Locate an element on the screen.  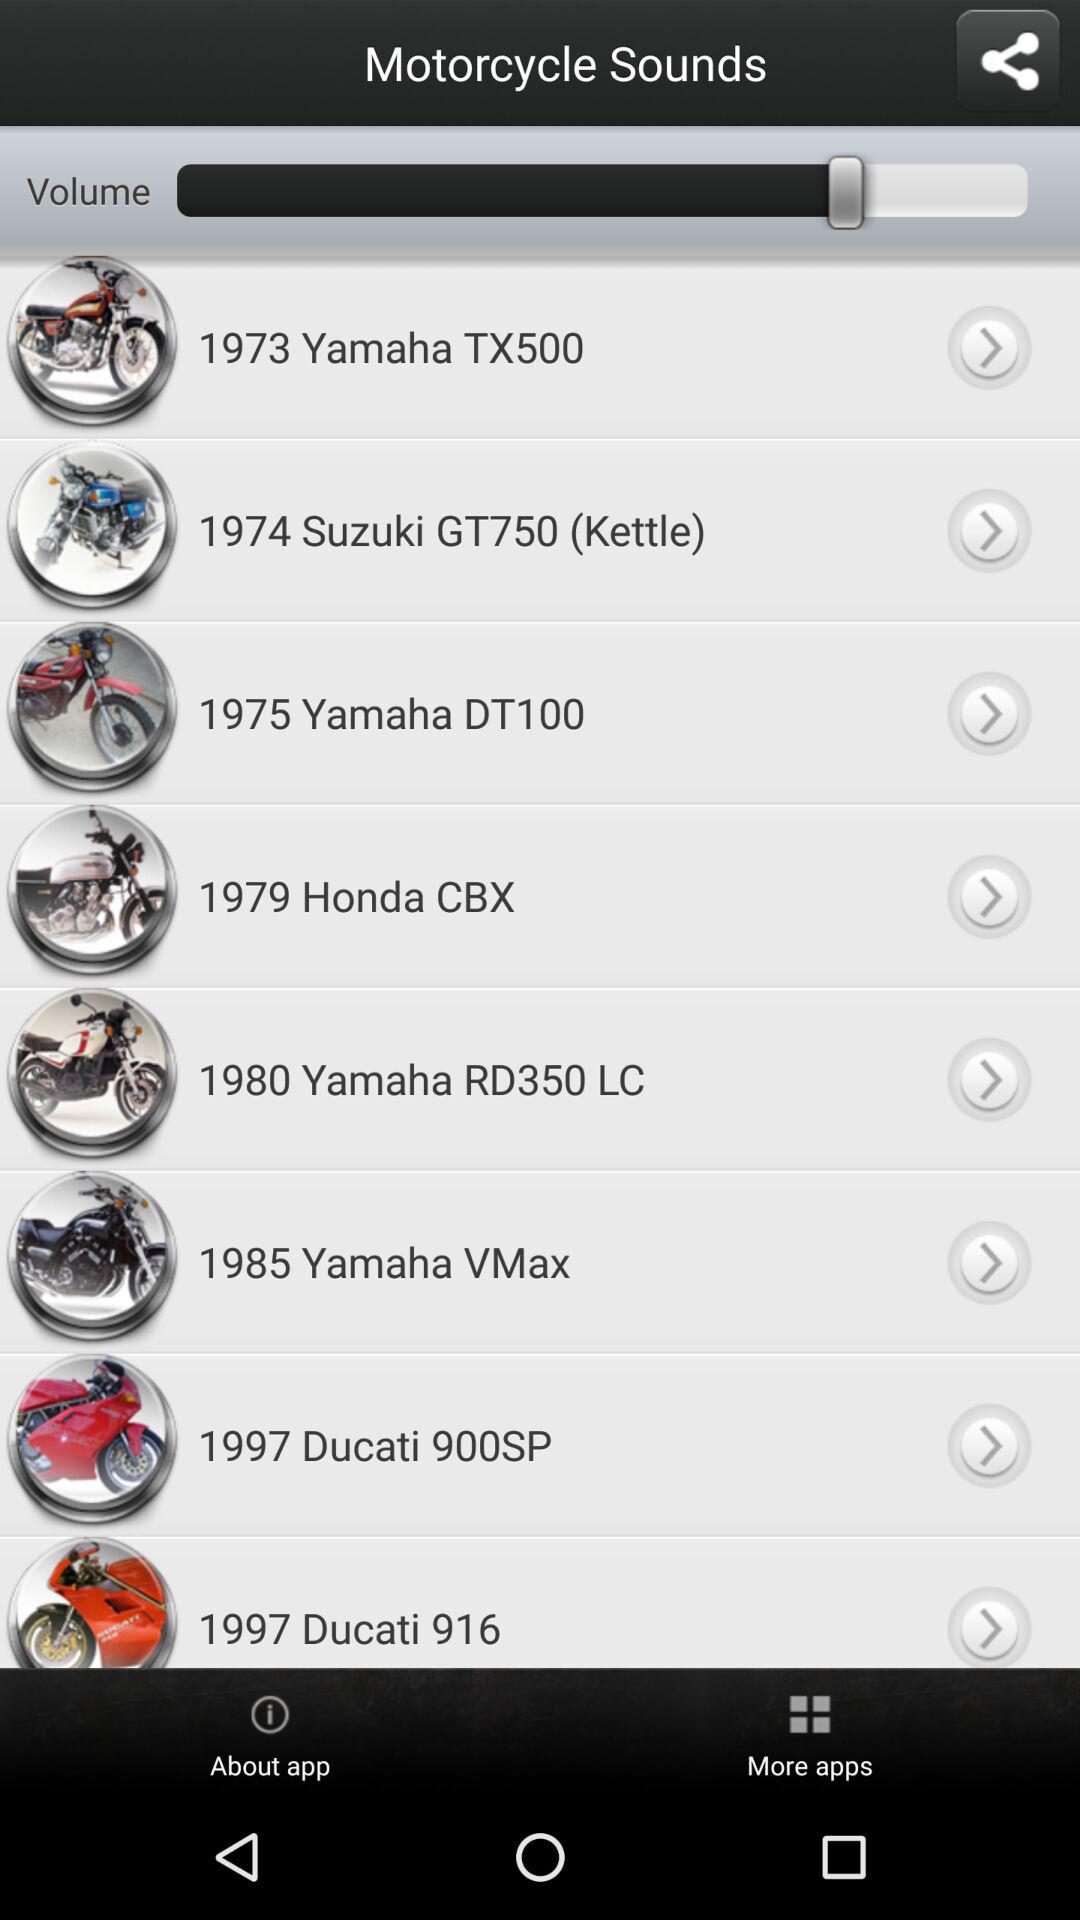
play motorcycle sound is located at coordinates (988, 346).